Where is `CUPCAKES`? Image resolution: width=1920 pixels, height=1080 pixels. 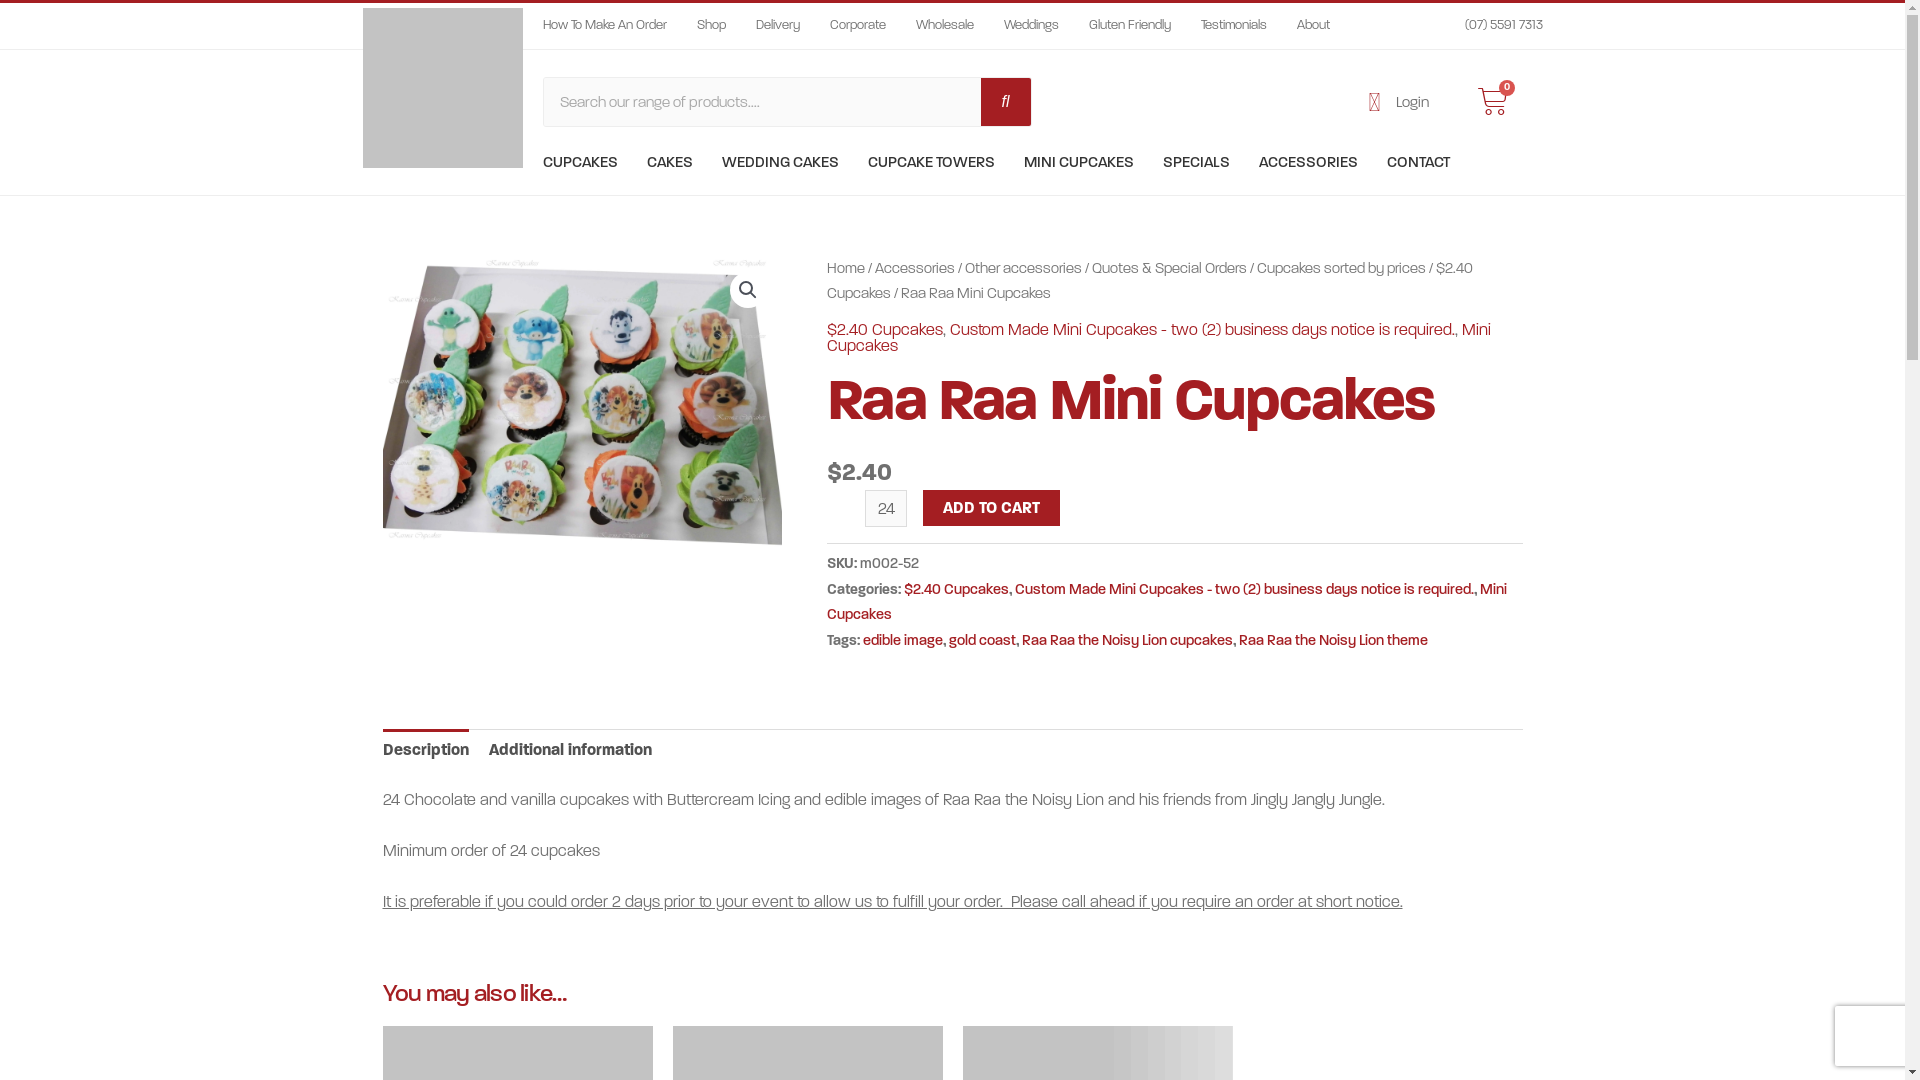 CUPCAKES is located at coordinates (580, 162).